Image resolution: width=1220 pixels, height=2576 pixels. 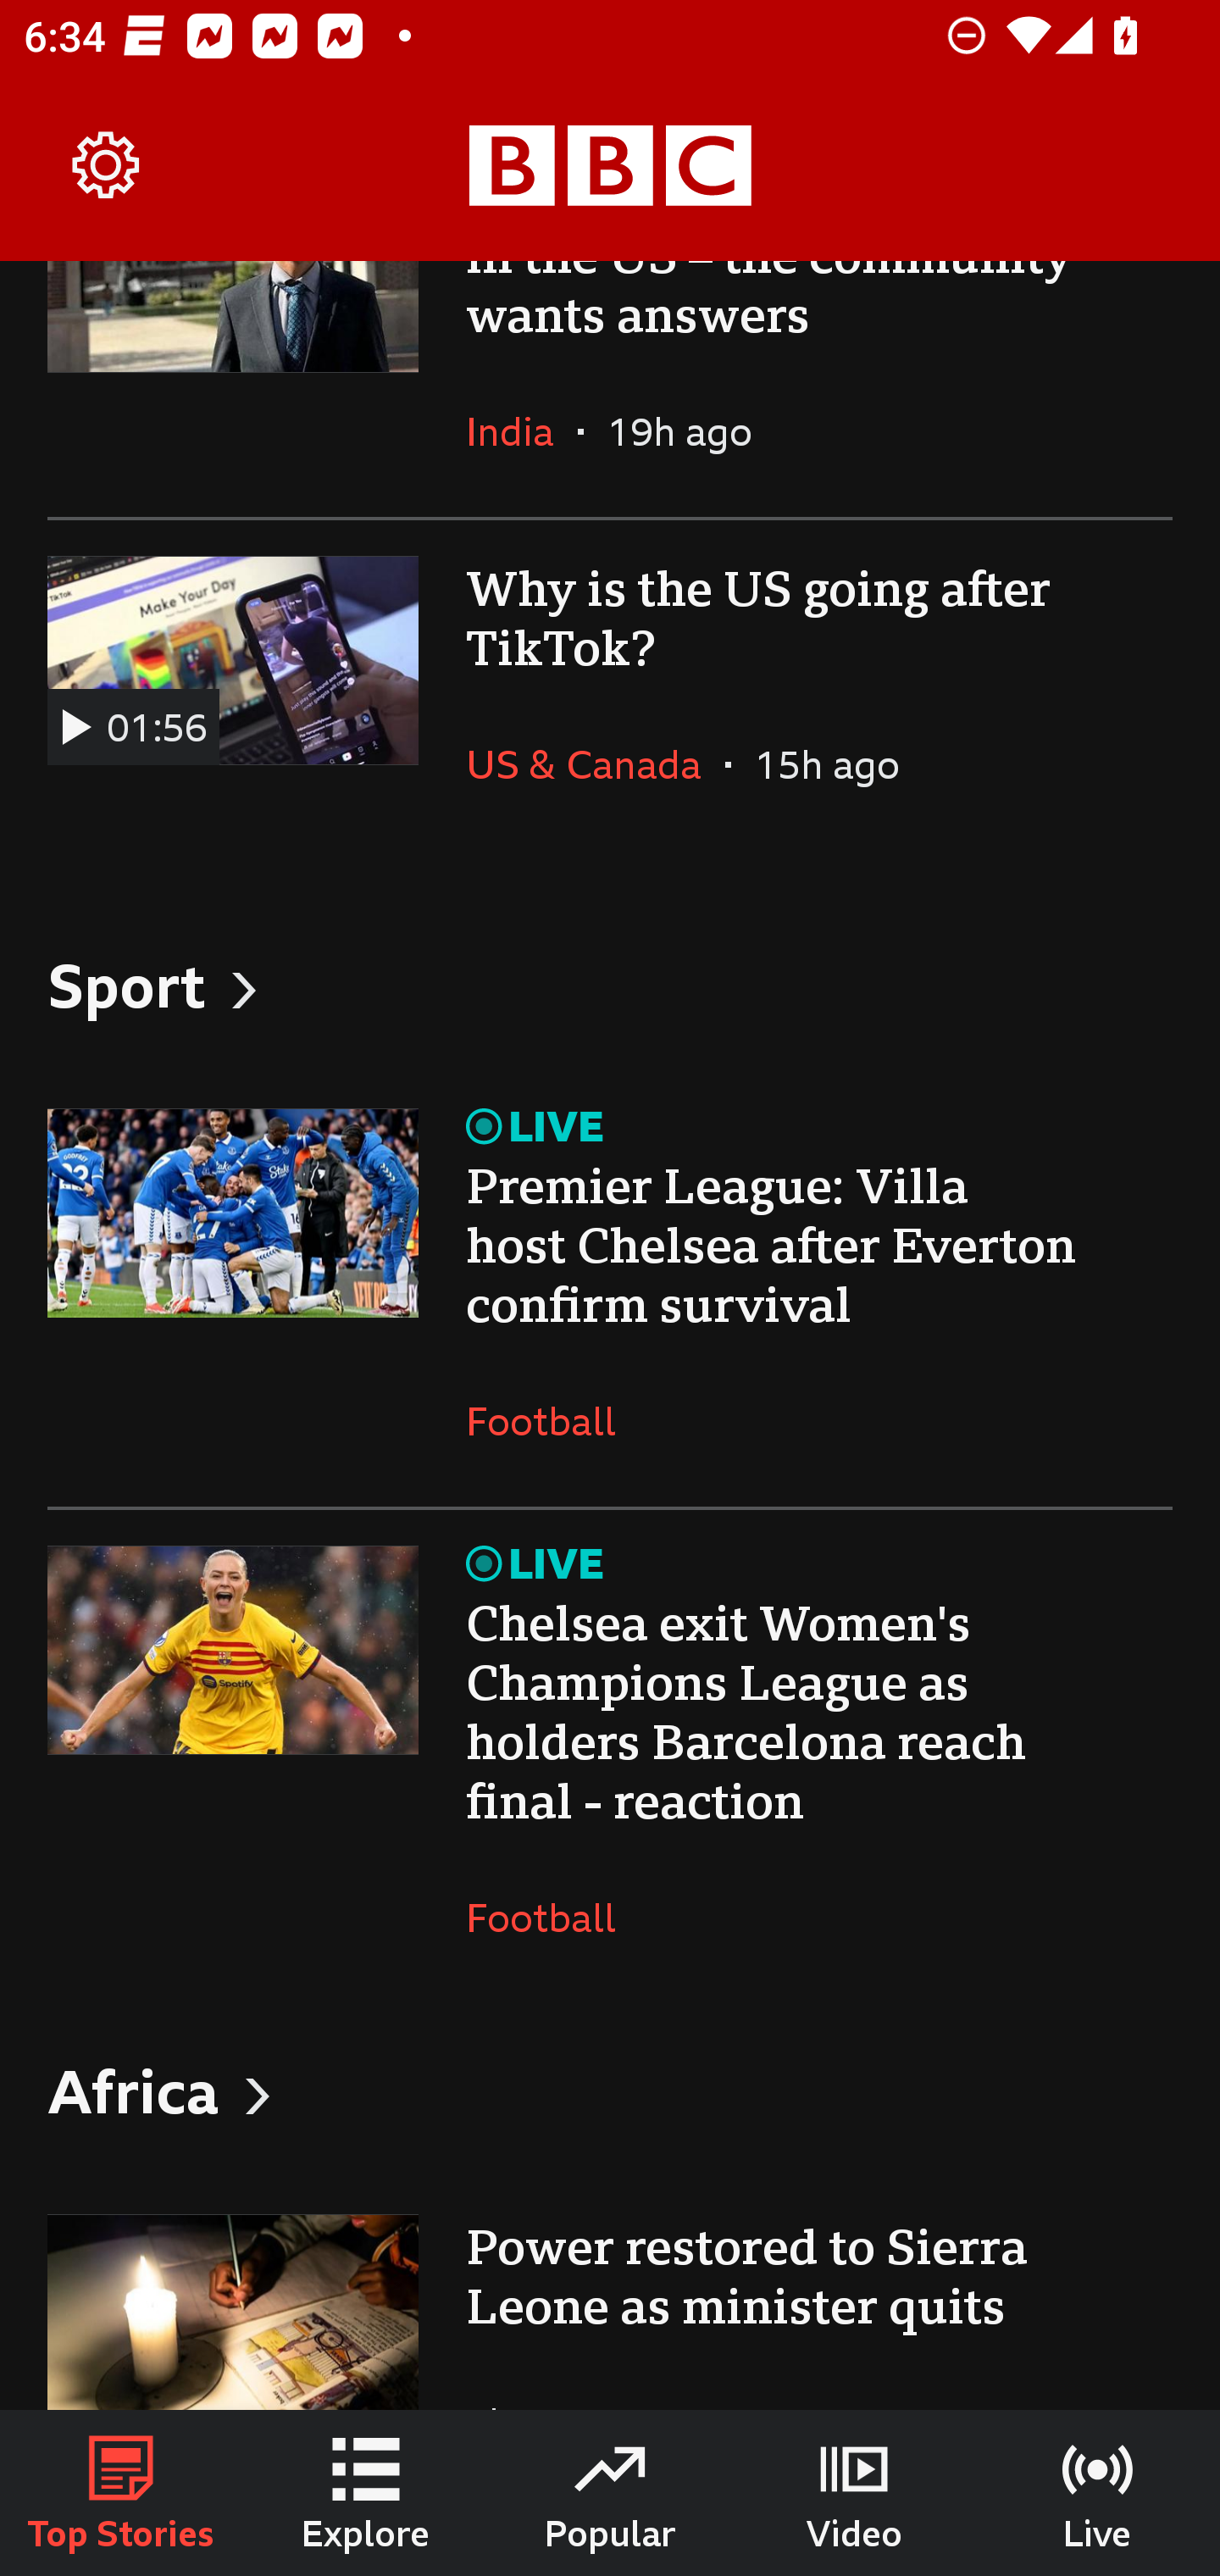 What do you see at coordinates (553, 1420) in the screenshot?
I see `Football In the section Football` at bounding box center [553, 1420].